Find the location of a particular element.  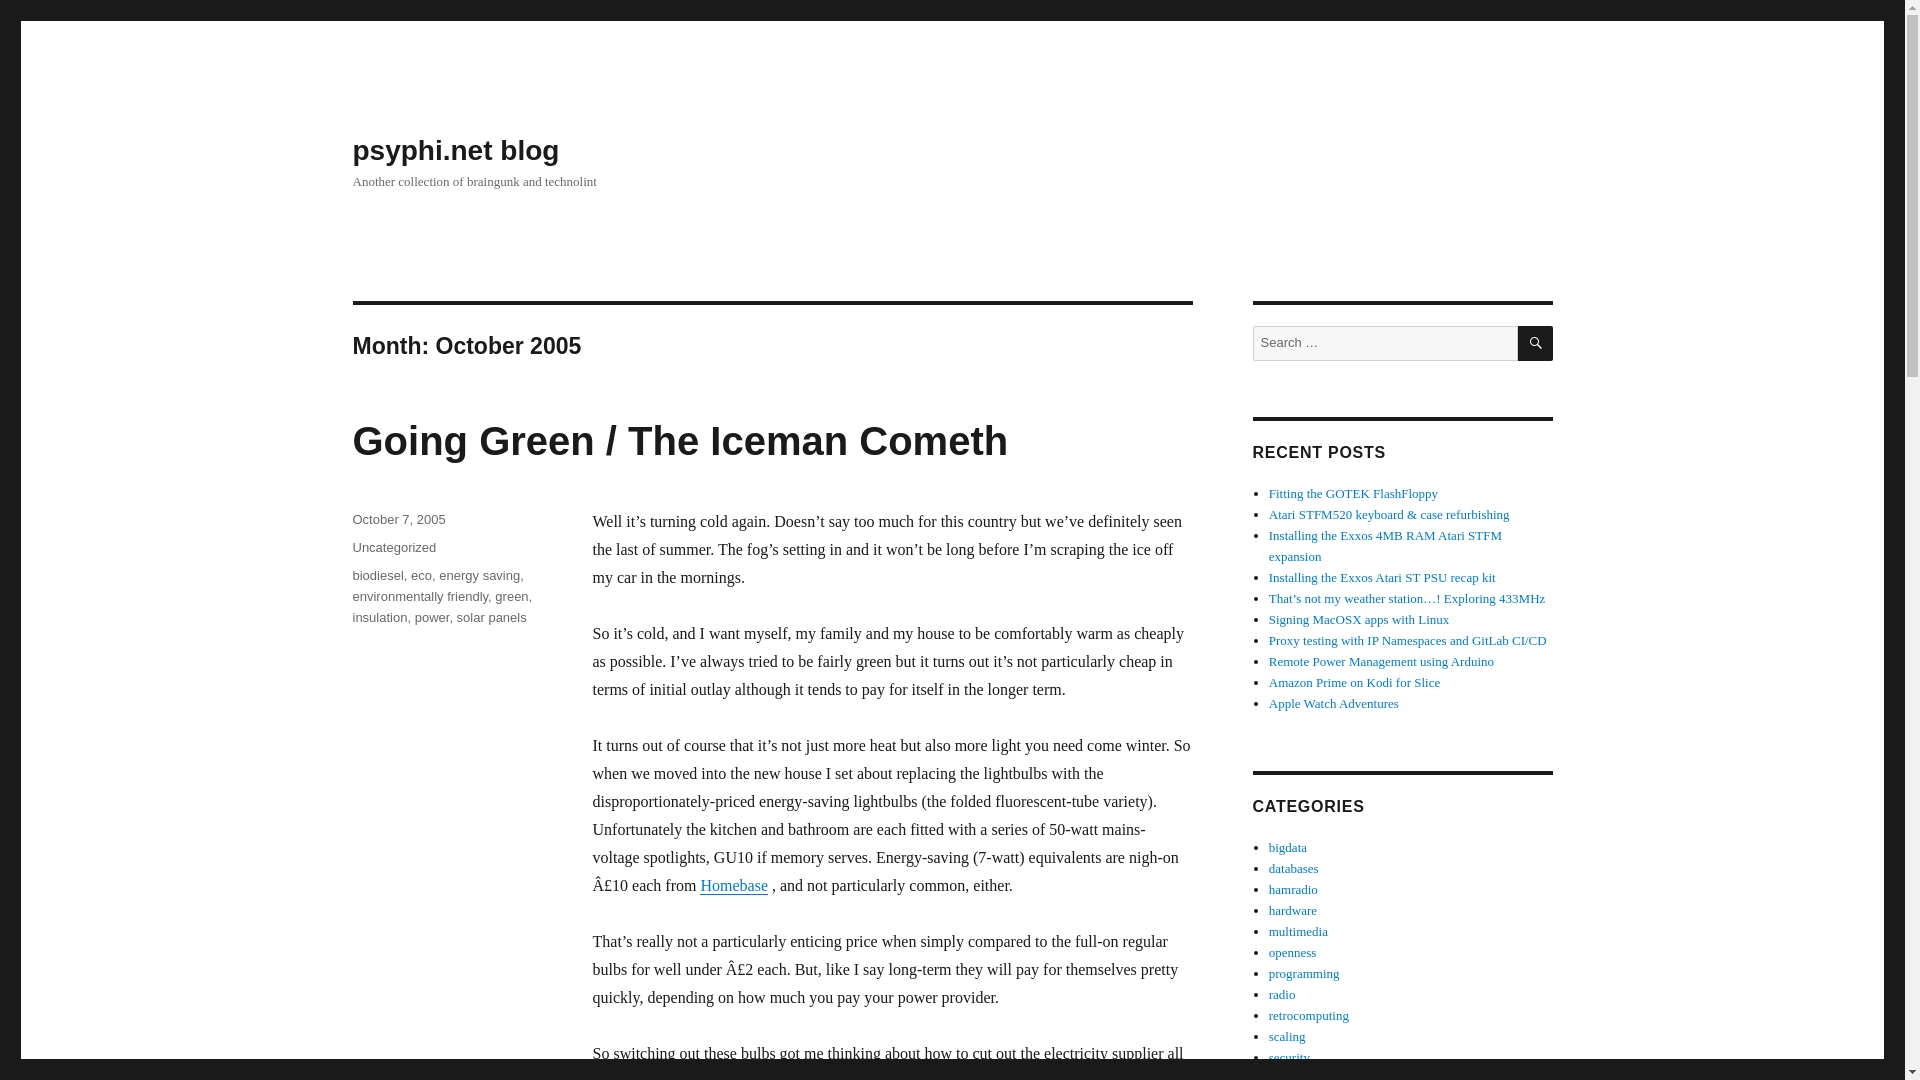

hardware is located at coordinates (1293, 910).